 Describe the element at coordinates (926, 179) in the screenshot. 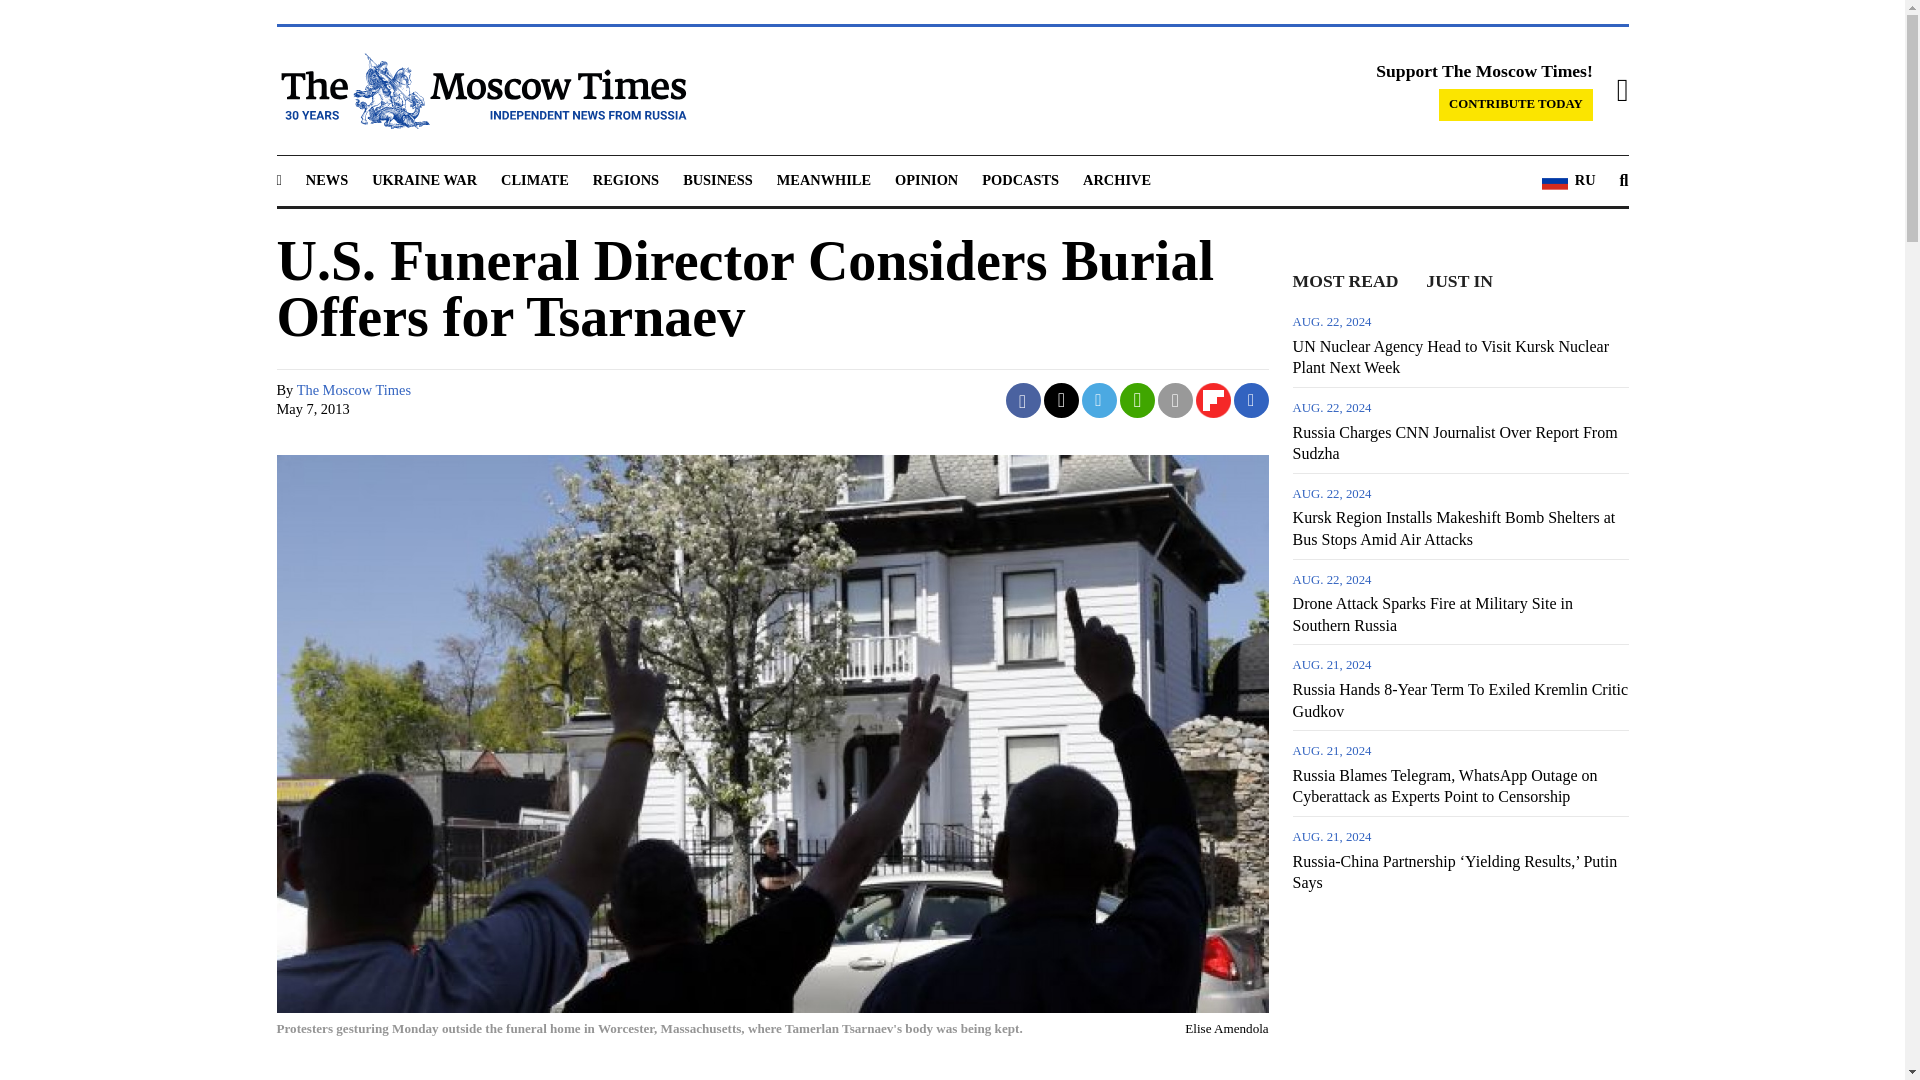

I see `OPINION` at that location.